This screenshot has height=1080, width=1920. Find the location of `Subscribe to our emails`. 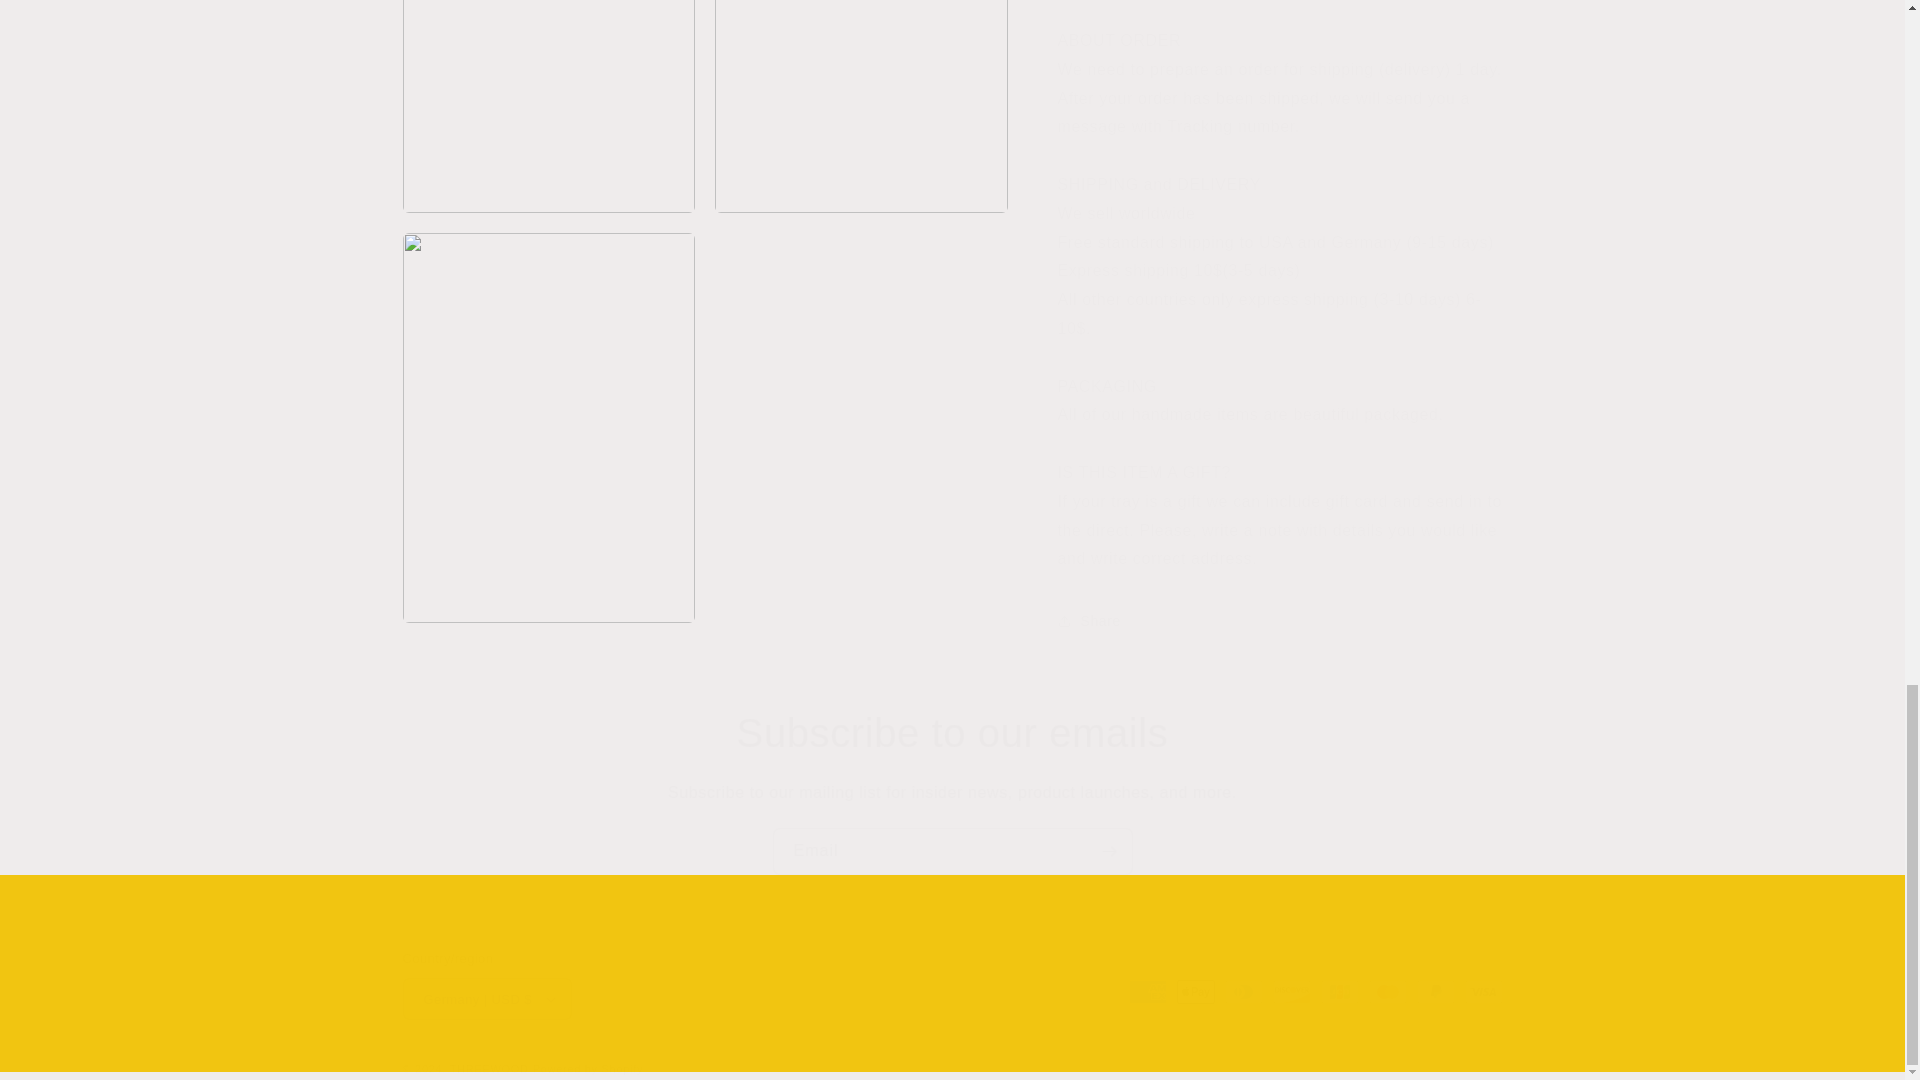

Subscribe to our emails is located at coordinates (952, 733).